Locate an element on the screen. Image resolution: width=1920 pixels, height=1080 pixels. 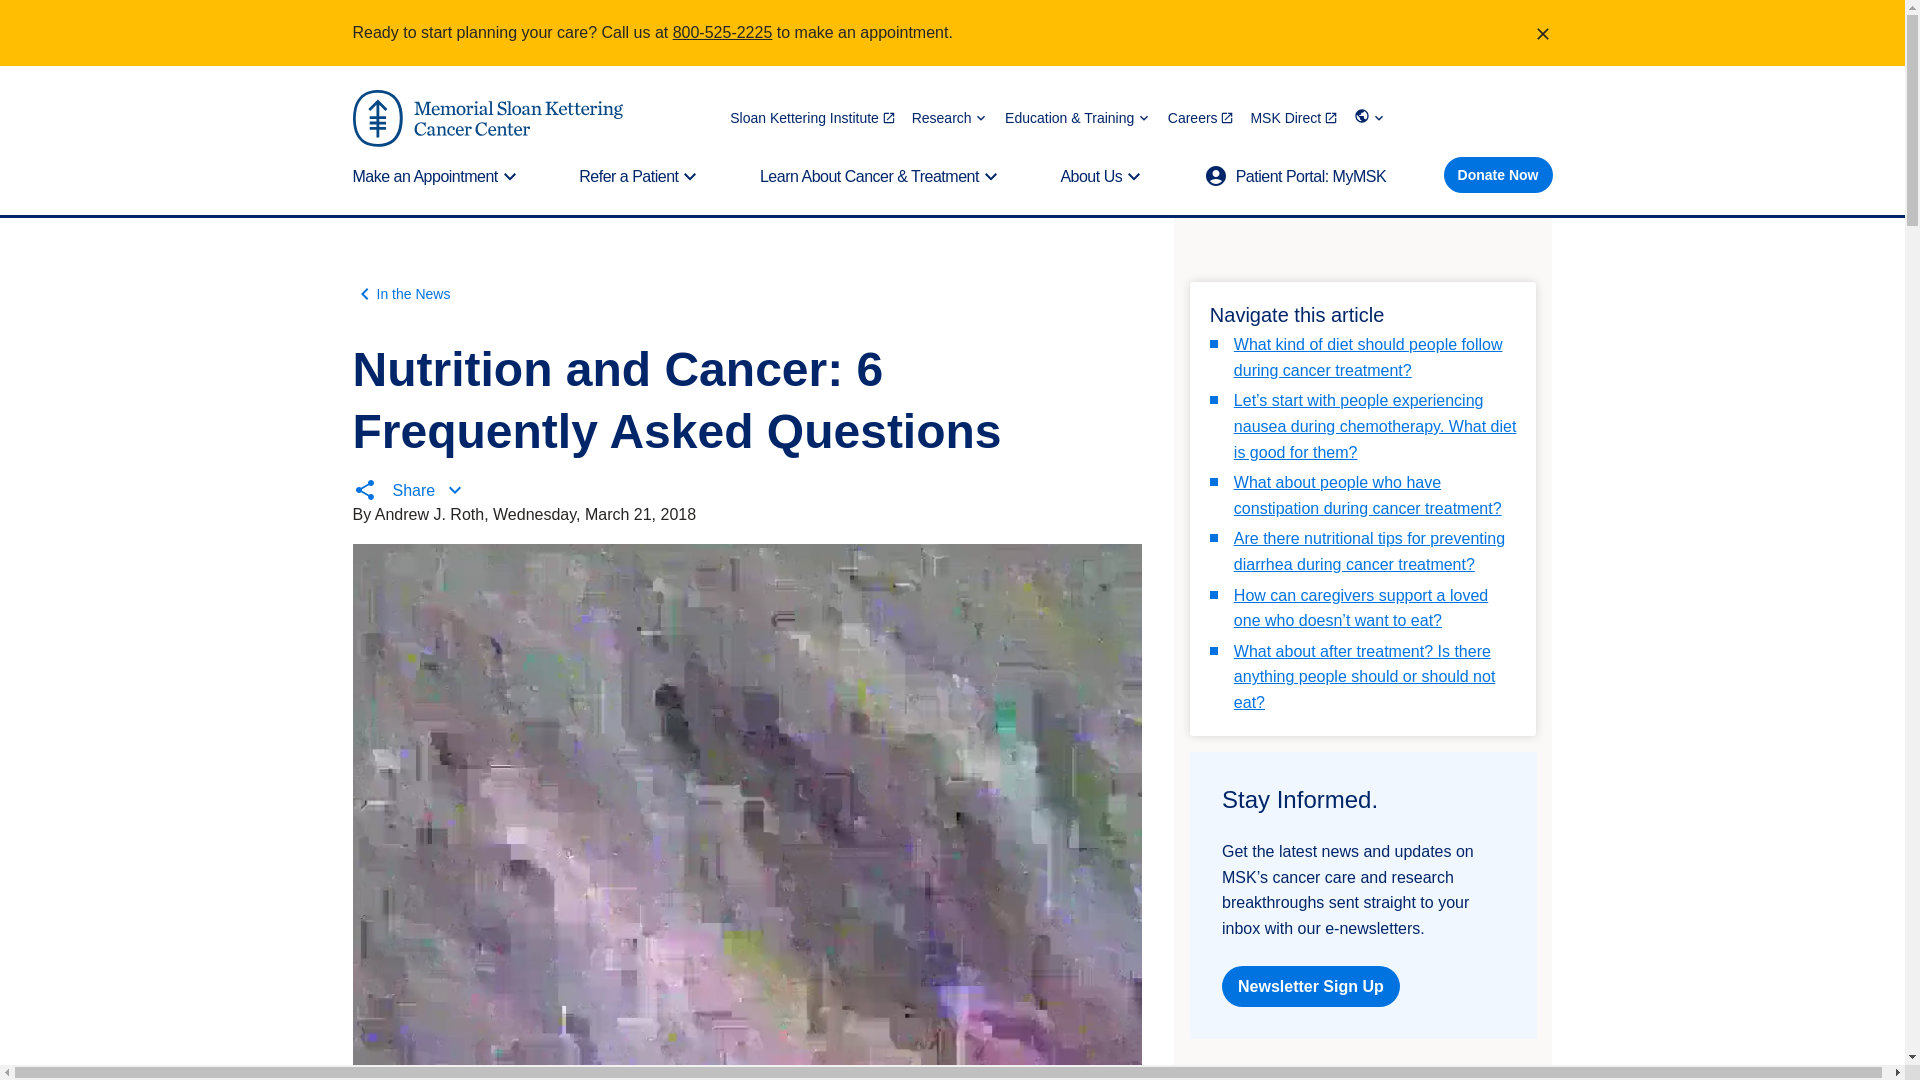
Careers is located at coordinates (1200, 118).